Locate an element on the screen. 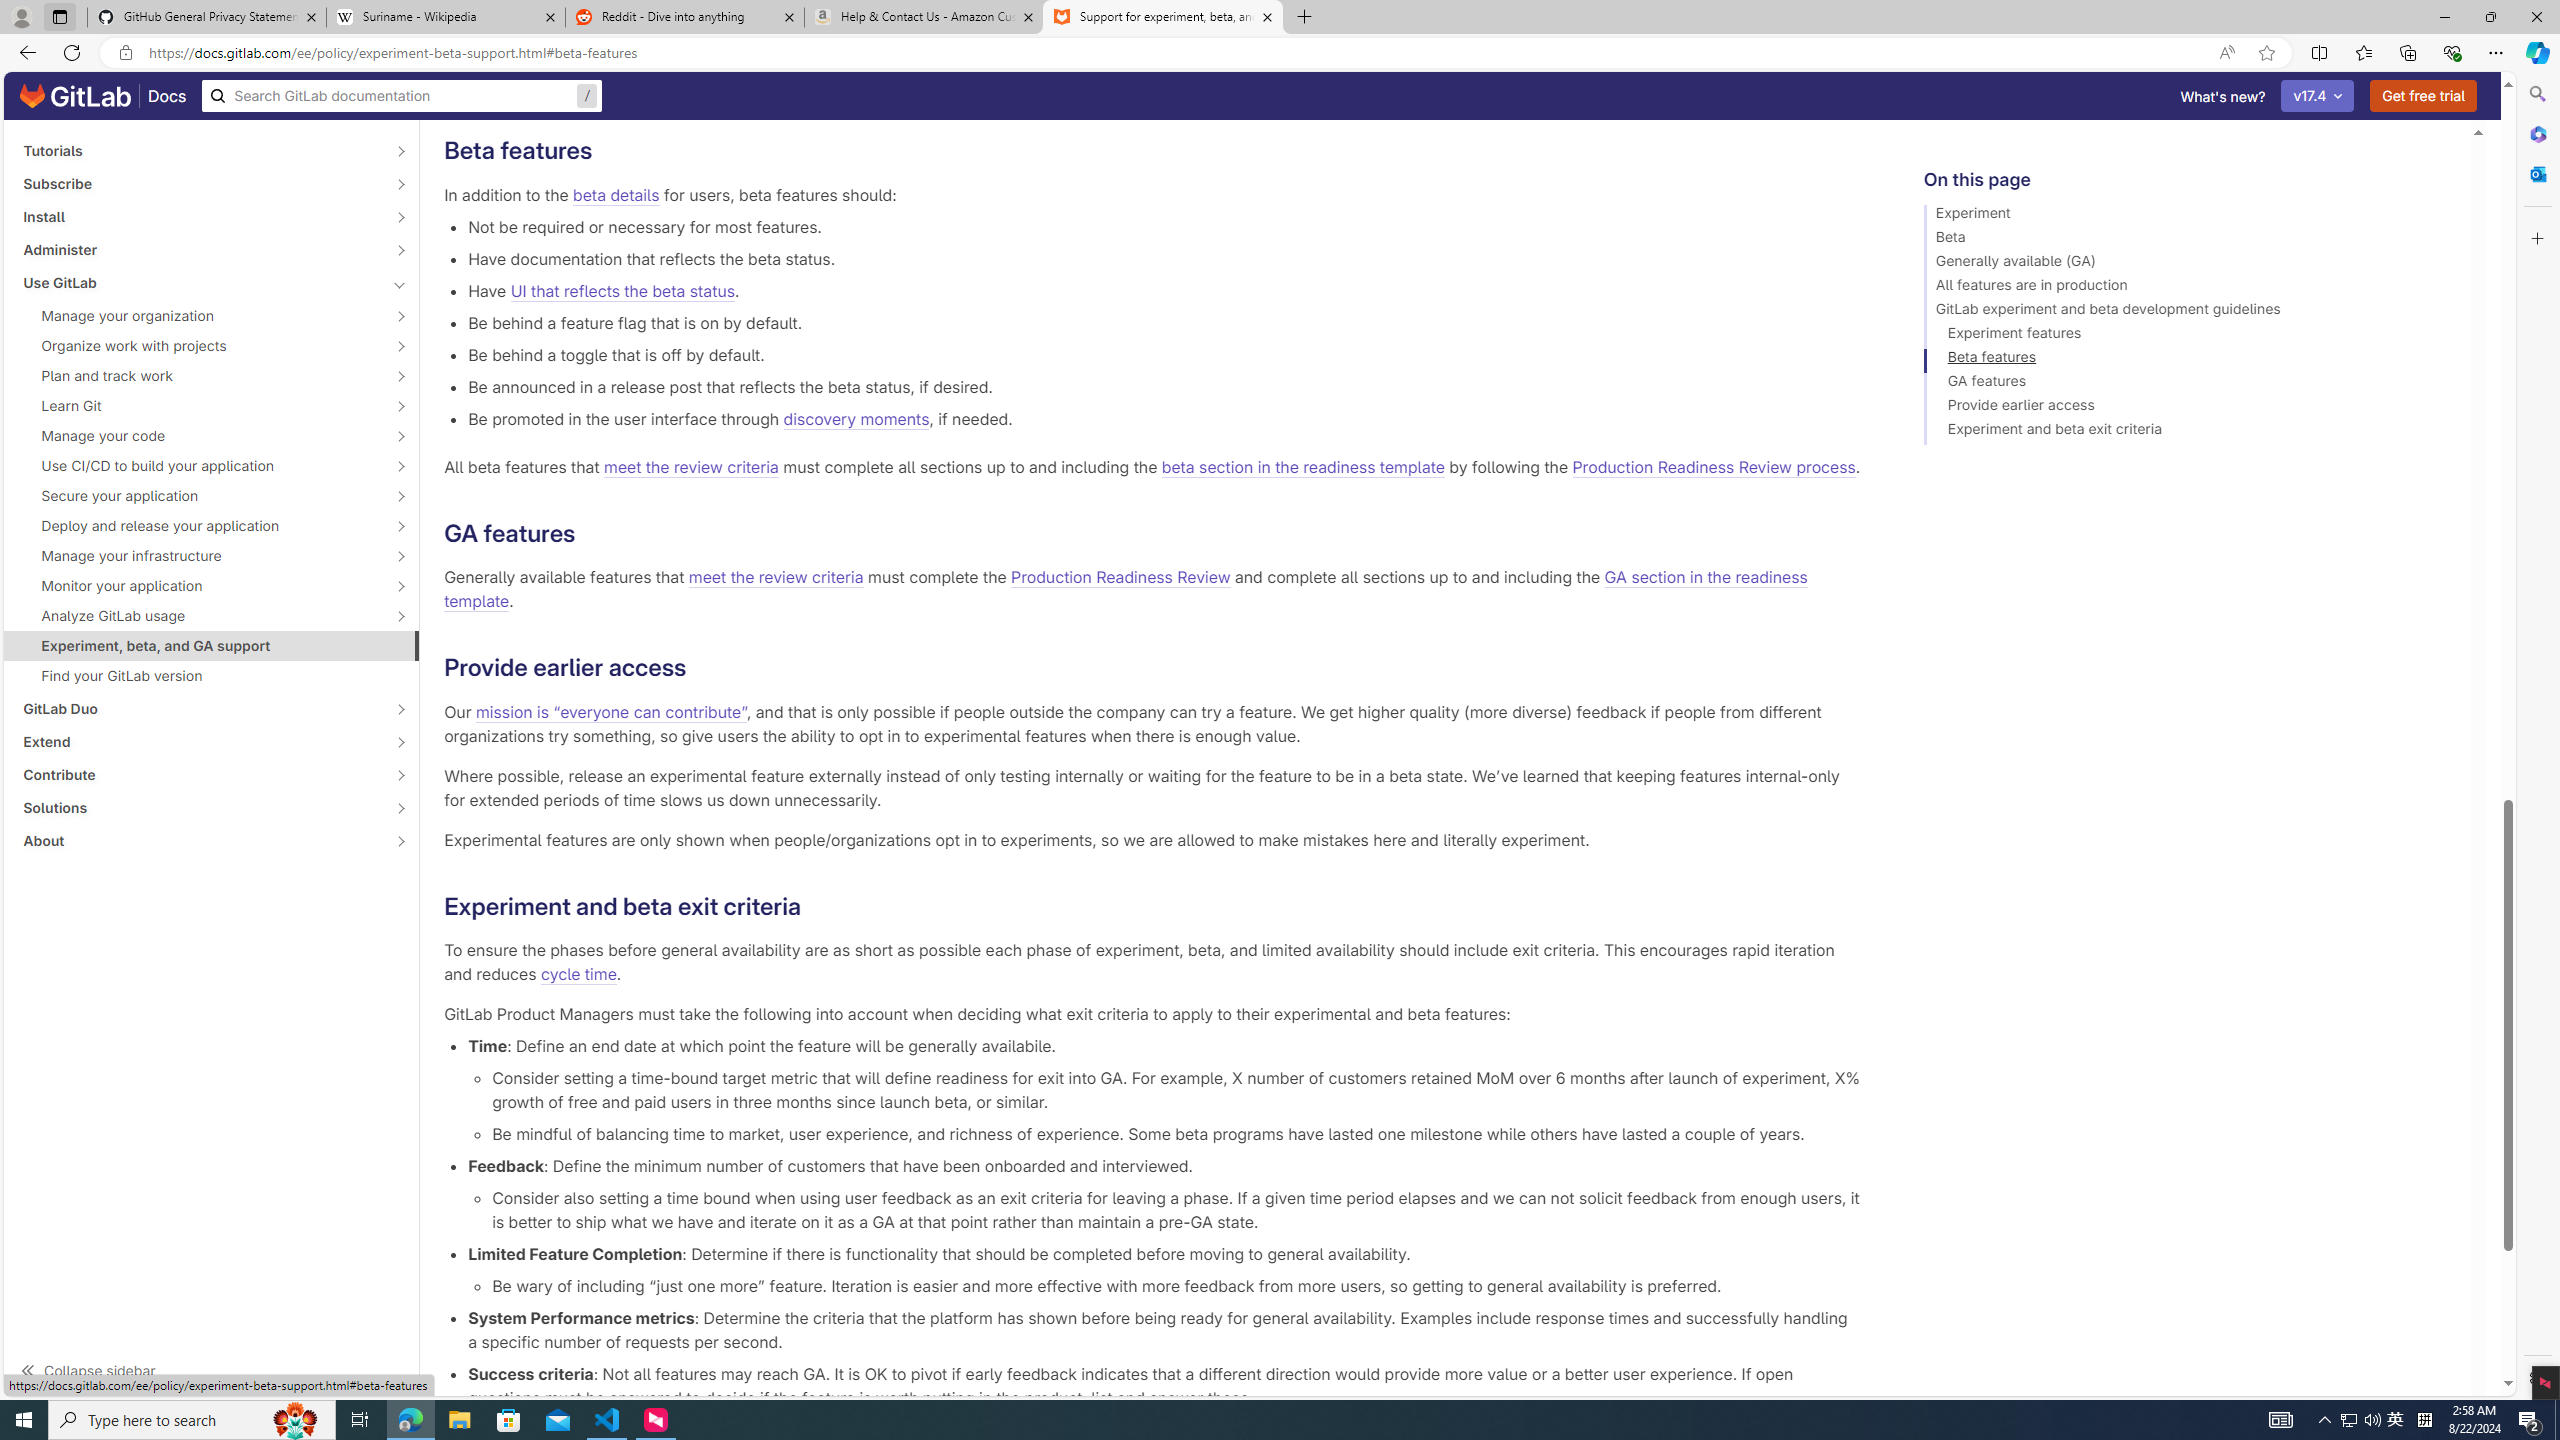 Image resolution: width=2560 pixels, height=1440 pixels. Beta features is located at coordinates (2188, 360).